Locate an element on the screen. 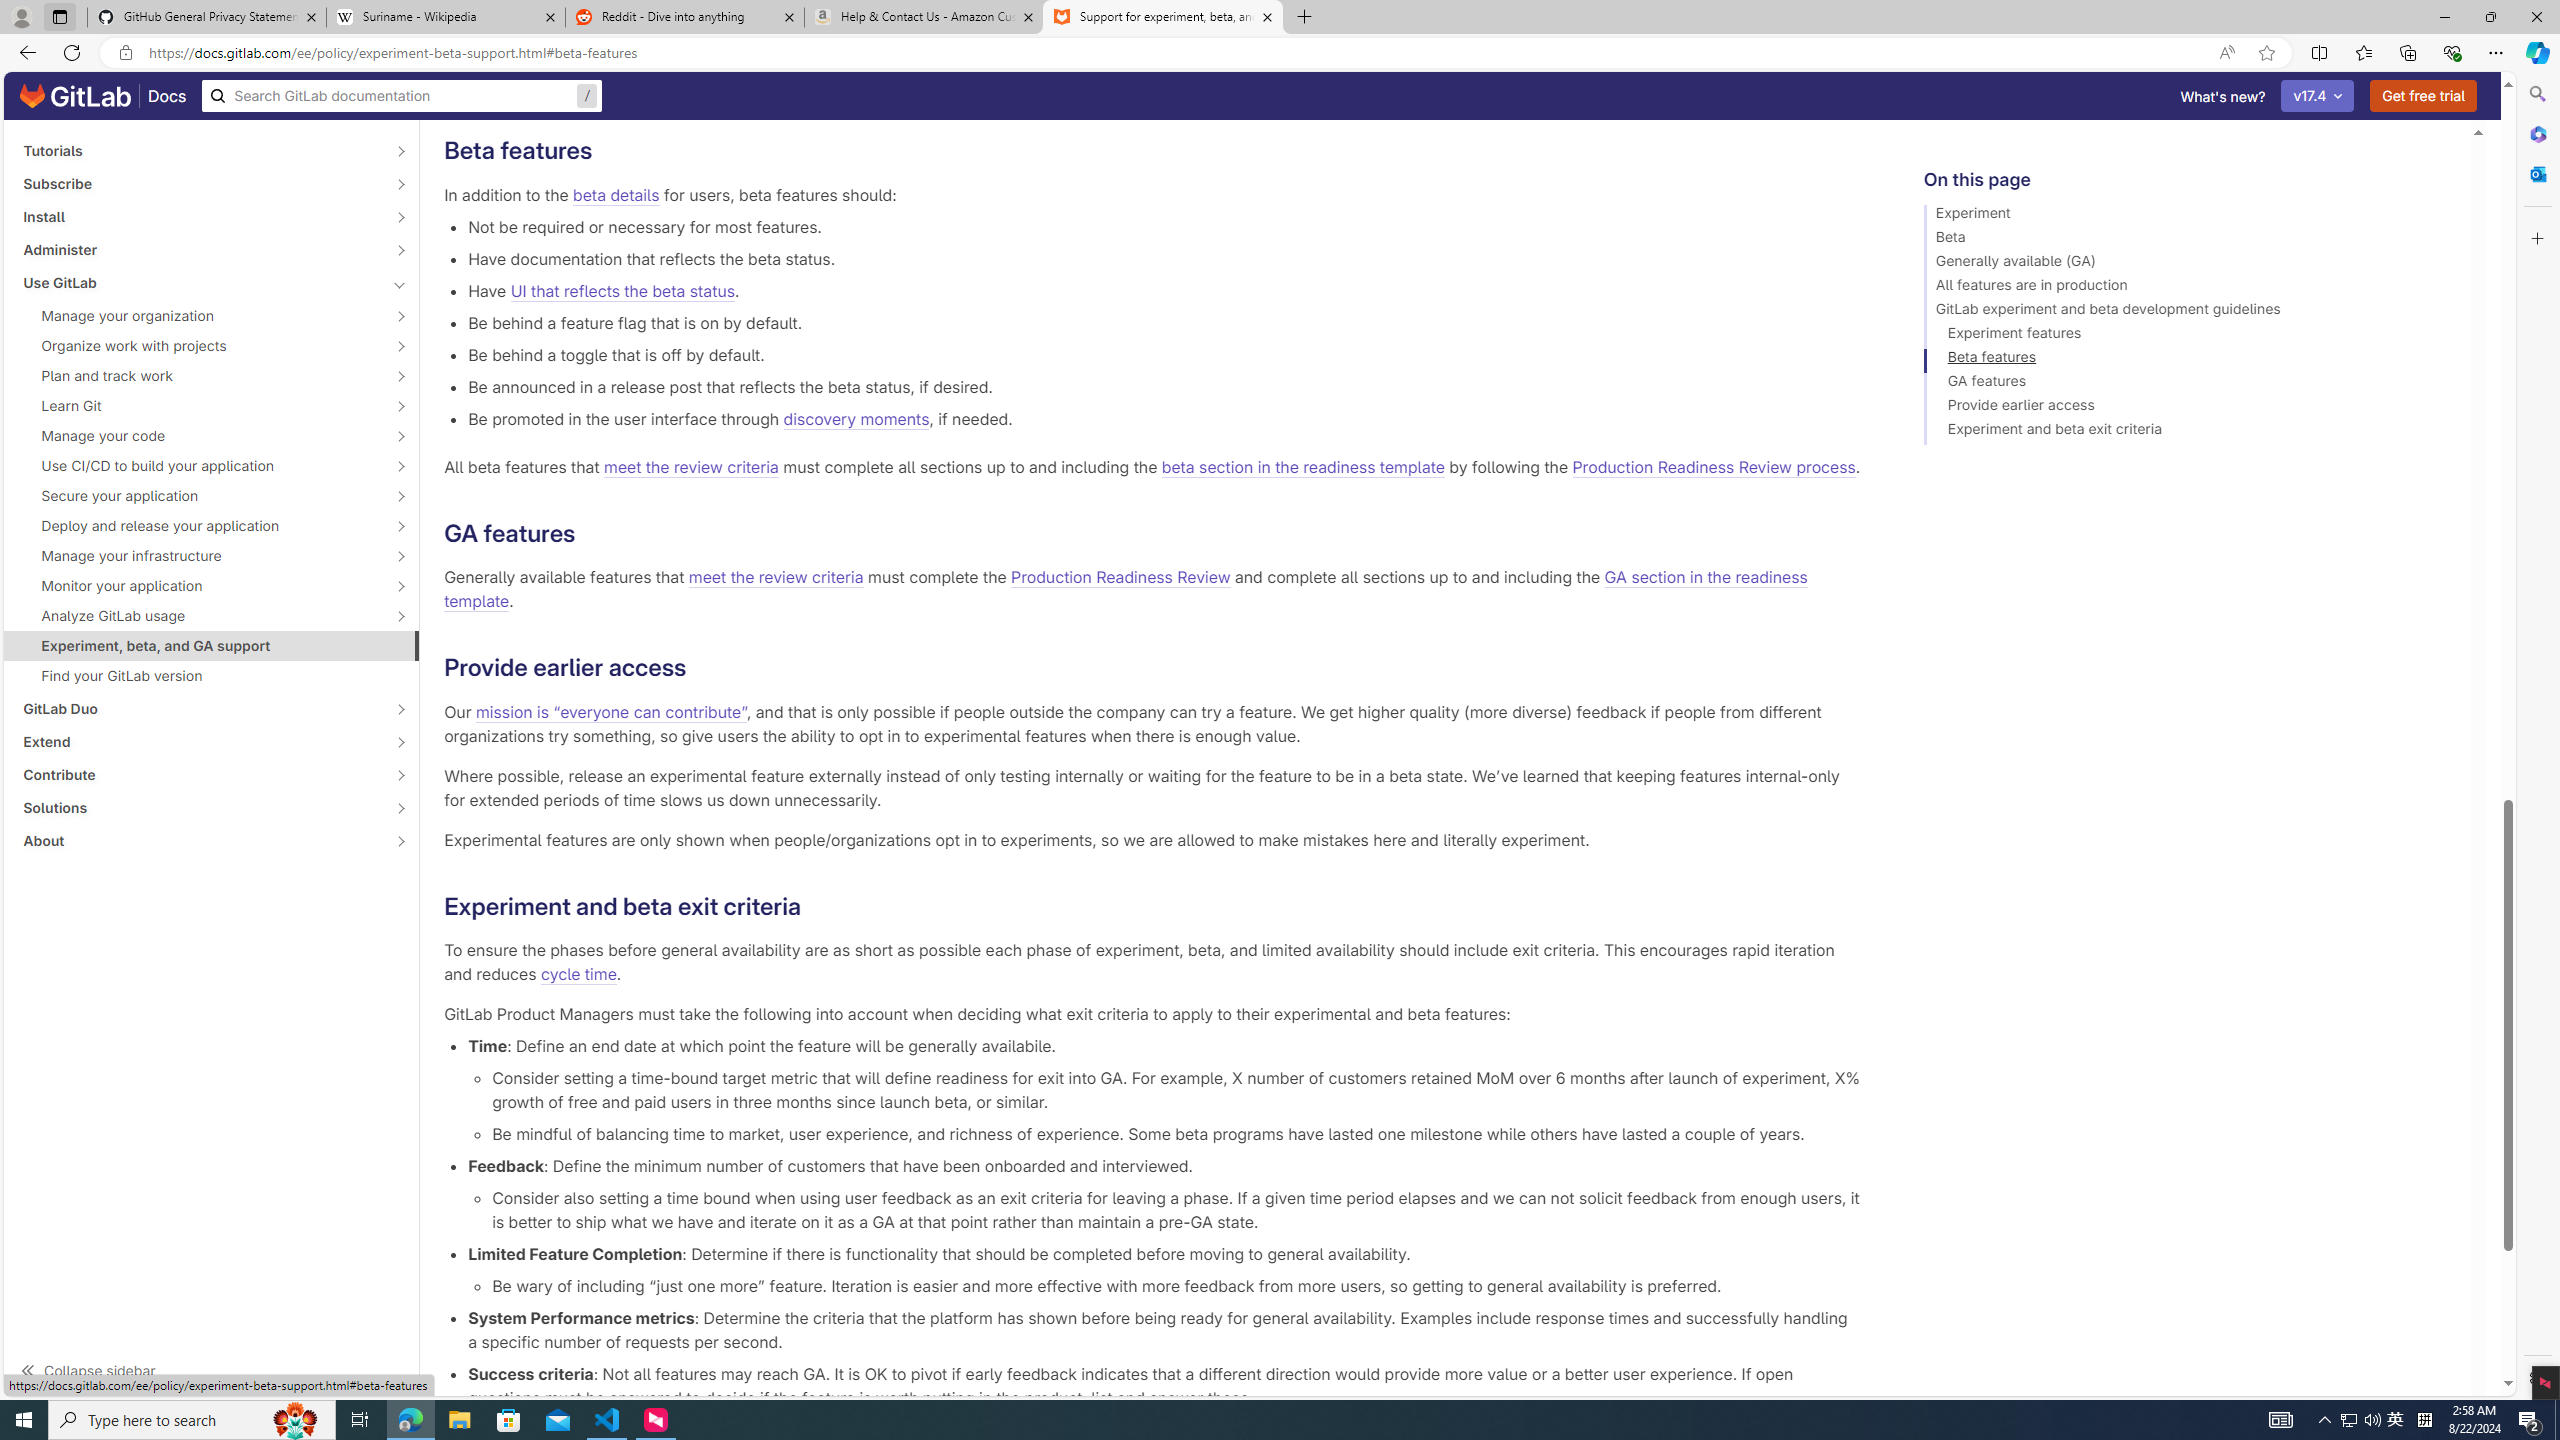 Image resolution: width=2560 pixels, height=1440 pixels. Beta features is located at coordinates (2188, 360).